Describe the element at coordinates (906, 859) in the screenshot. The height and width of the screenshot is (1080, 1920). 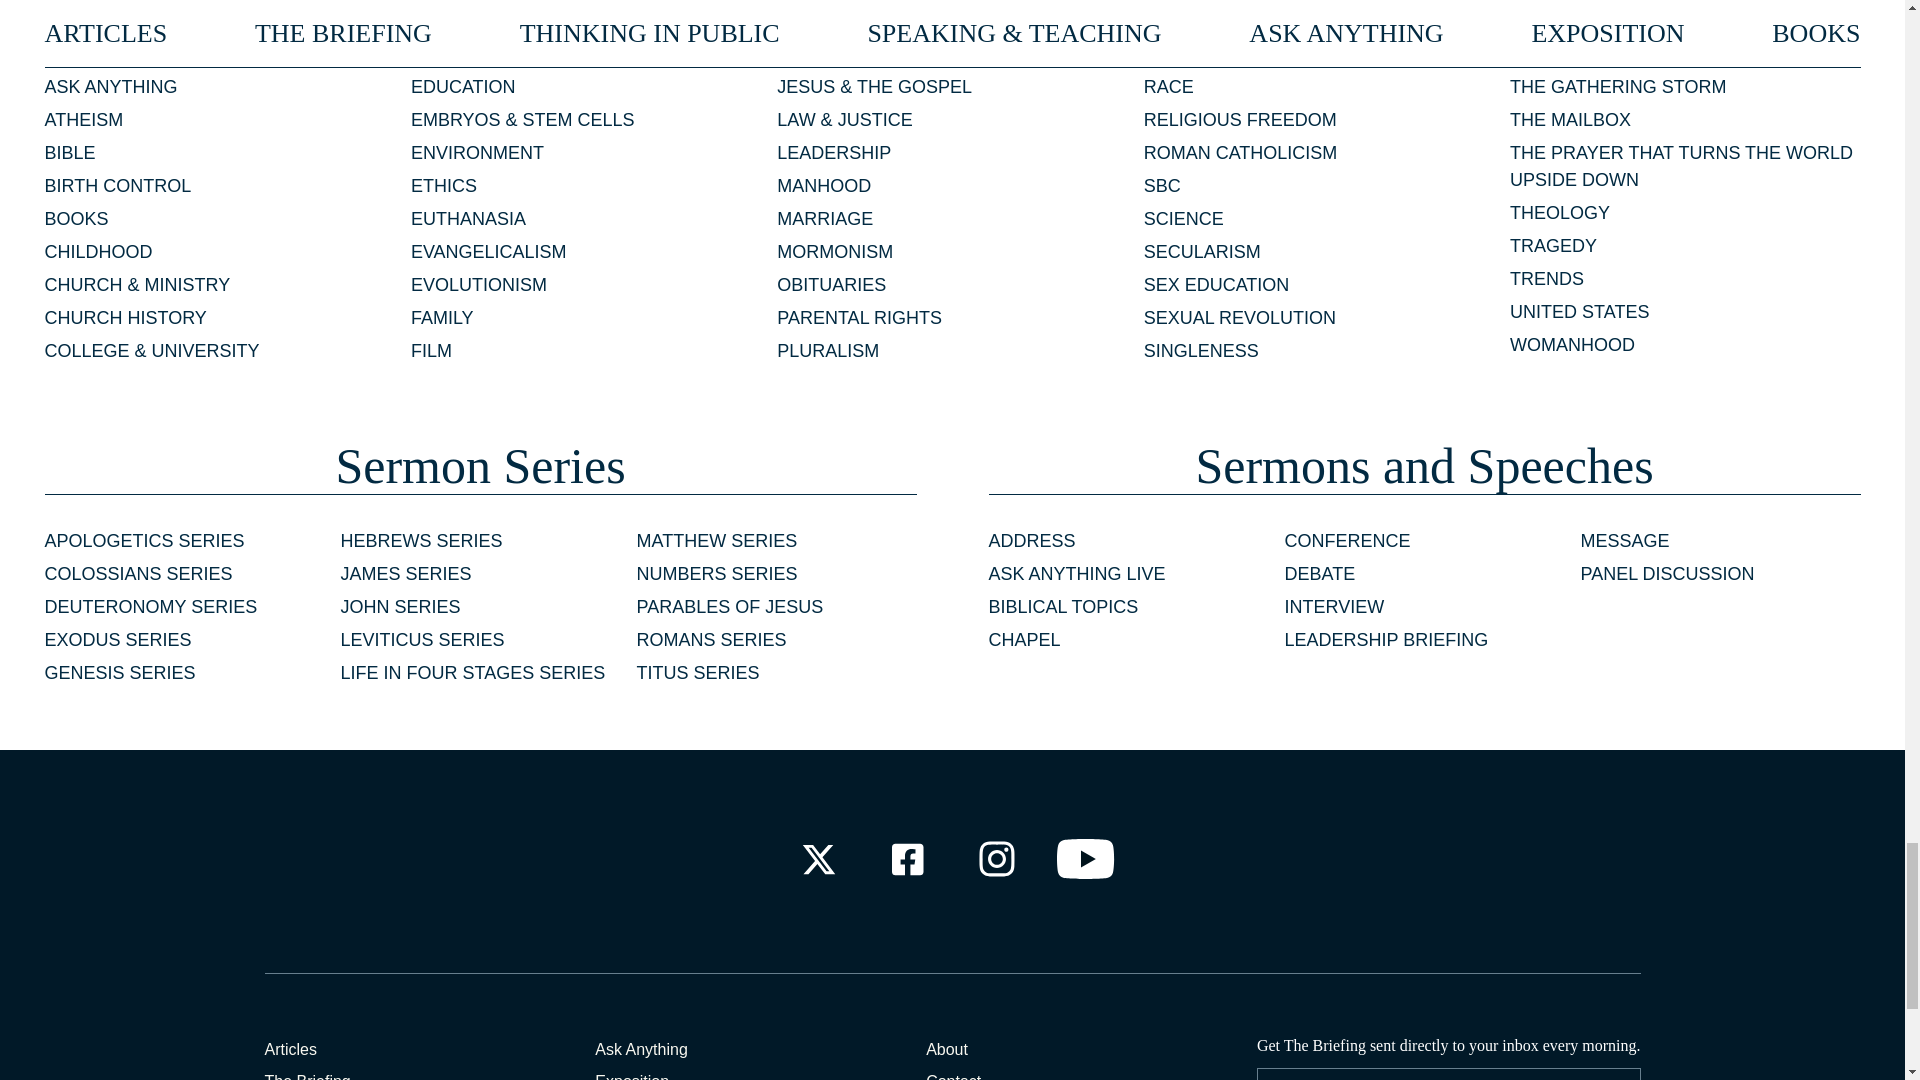
I see `Check out our Facebook Profile` at that location.